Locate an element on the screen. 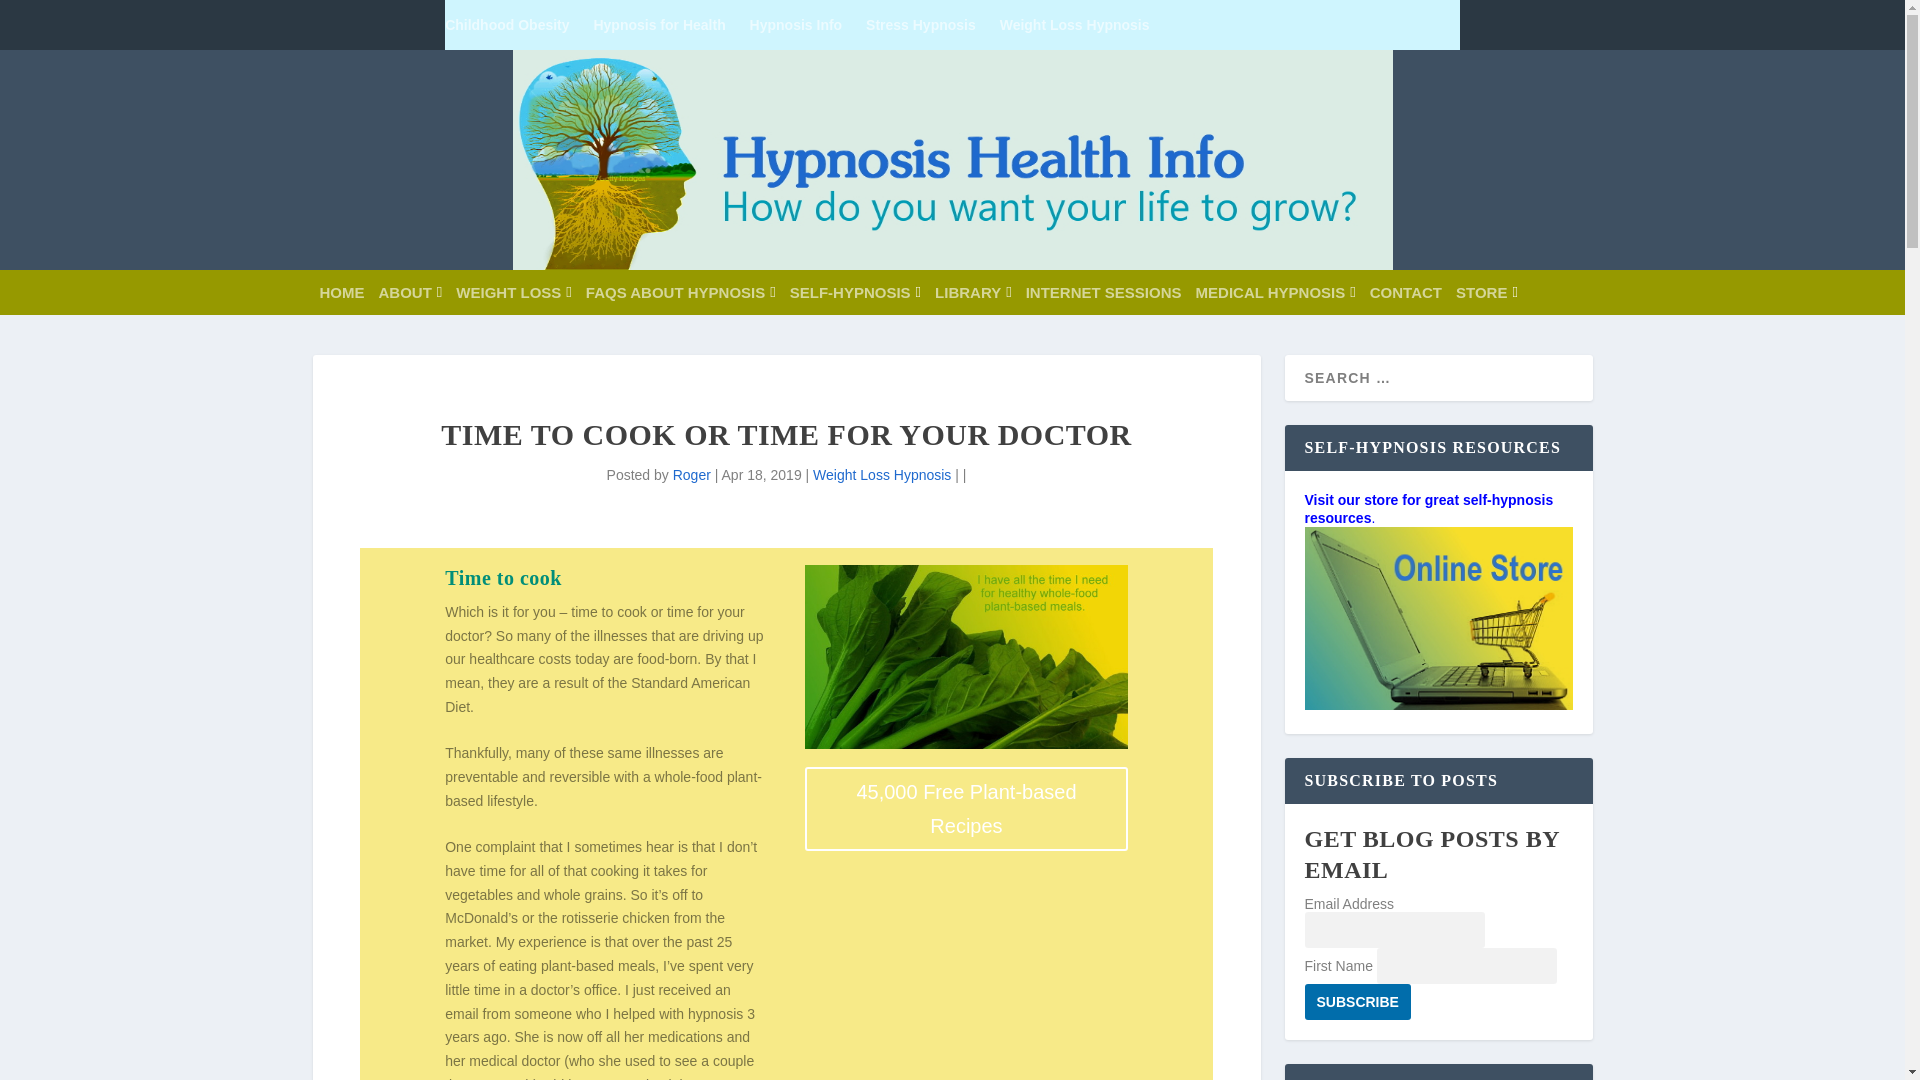 This screenshot has width=1920, height=1080. Childhood Obesity is located at coordinates (506, 24).